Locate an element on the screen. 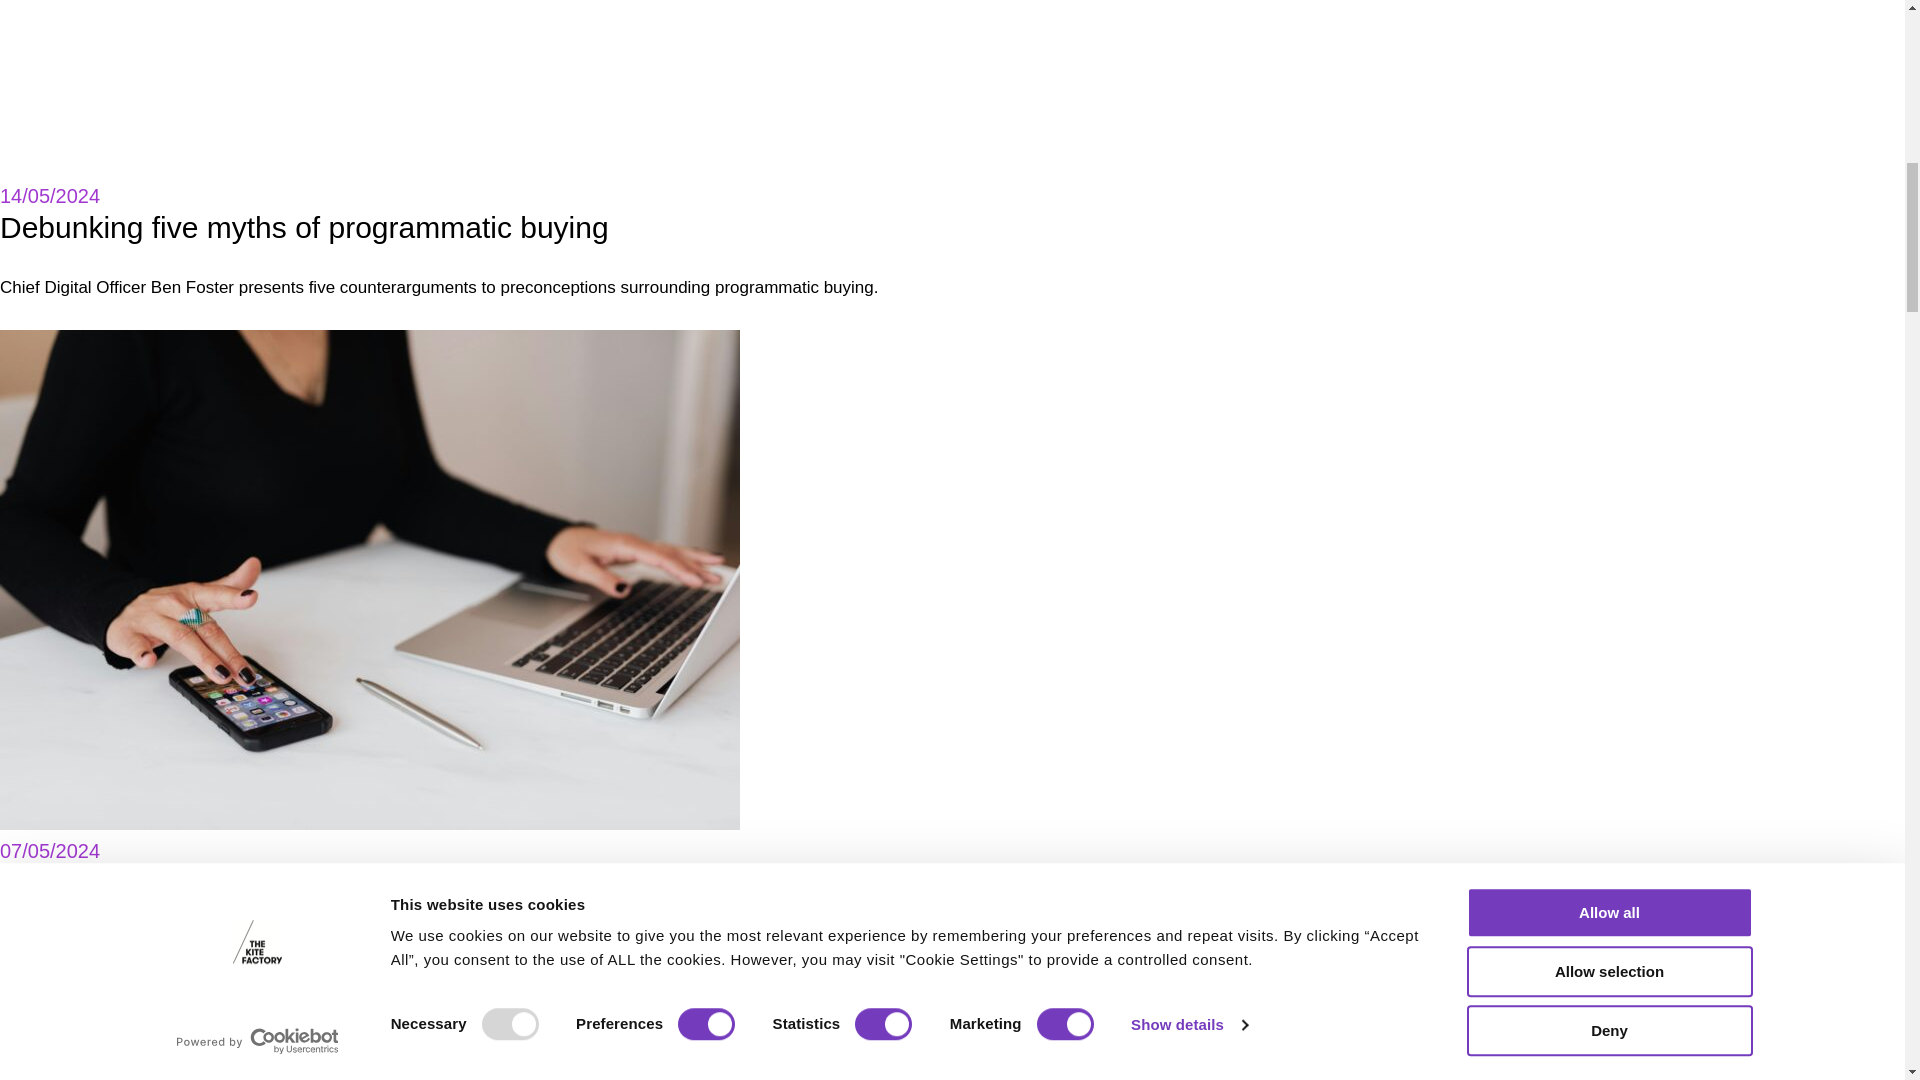  Permalink to Debunking five myths of programmatic buying is located at coordinates (370, 87).